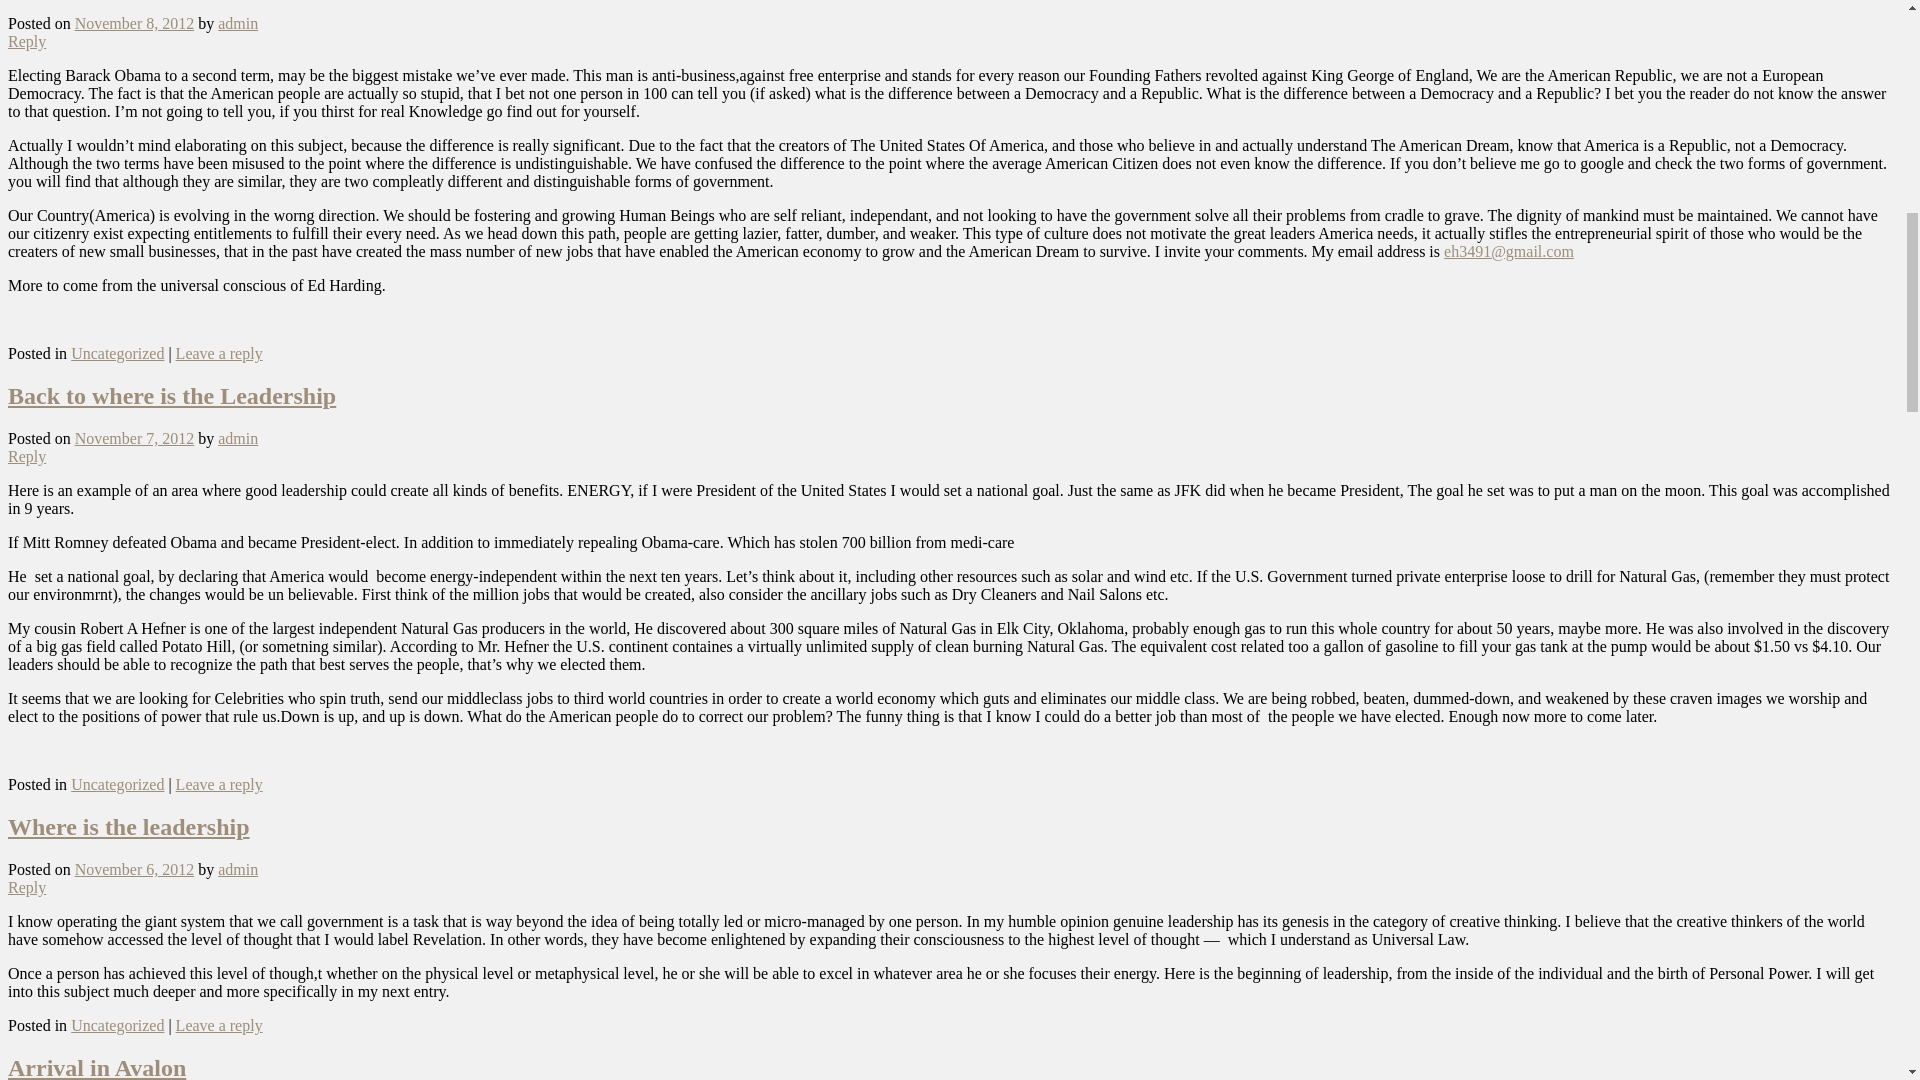 The width and height of the screenshot is (1920, 1080). Describe the element at coordinates (220, 1025) in the screenshot. I see `Leave a reply` at that location.